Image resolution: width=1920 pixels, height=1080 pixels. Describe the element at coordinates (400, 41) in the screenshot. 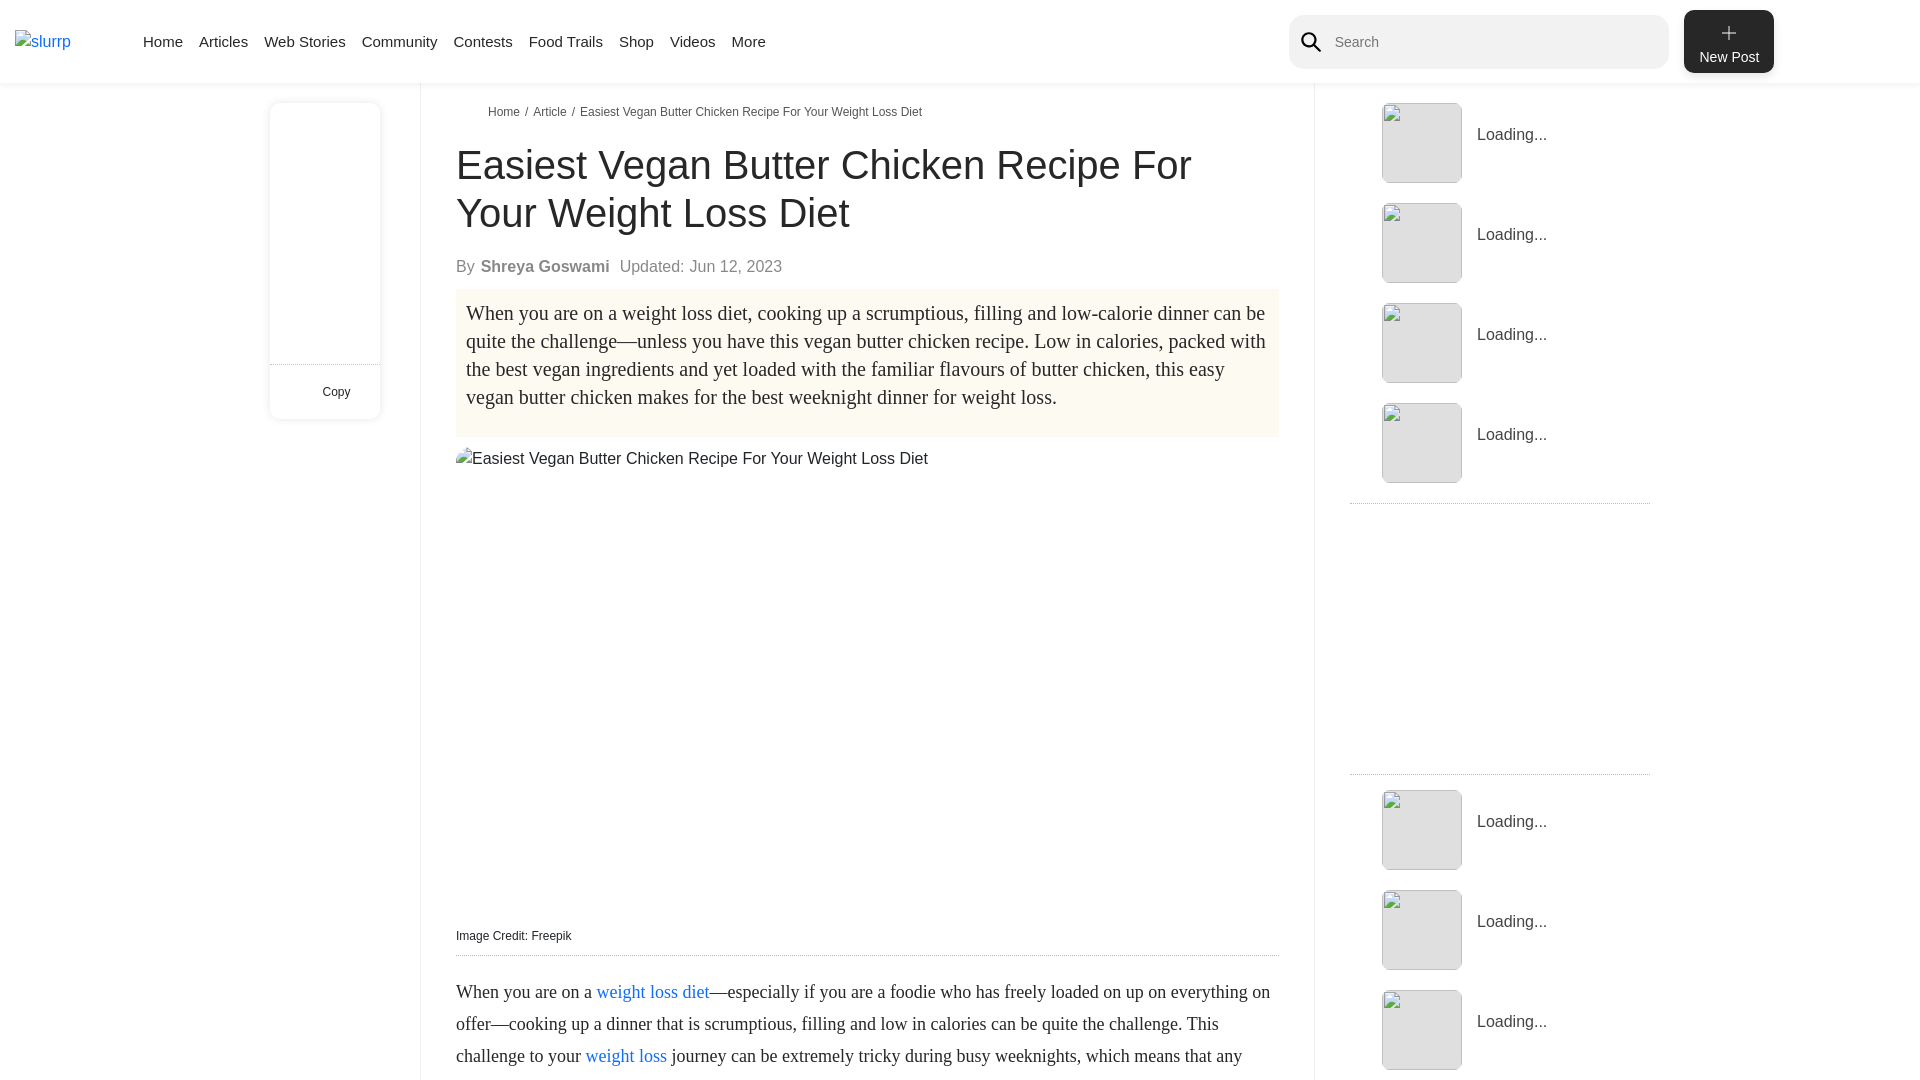

I see `Community` at that location.